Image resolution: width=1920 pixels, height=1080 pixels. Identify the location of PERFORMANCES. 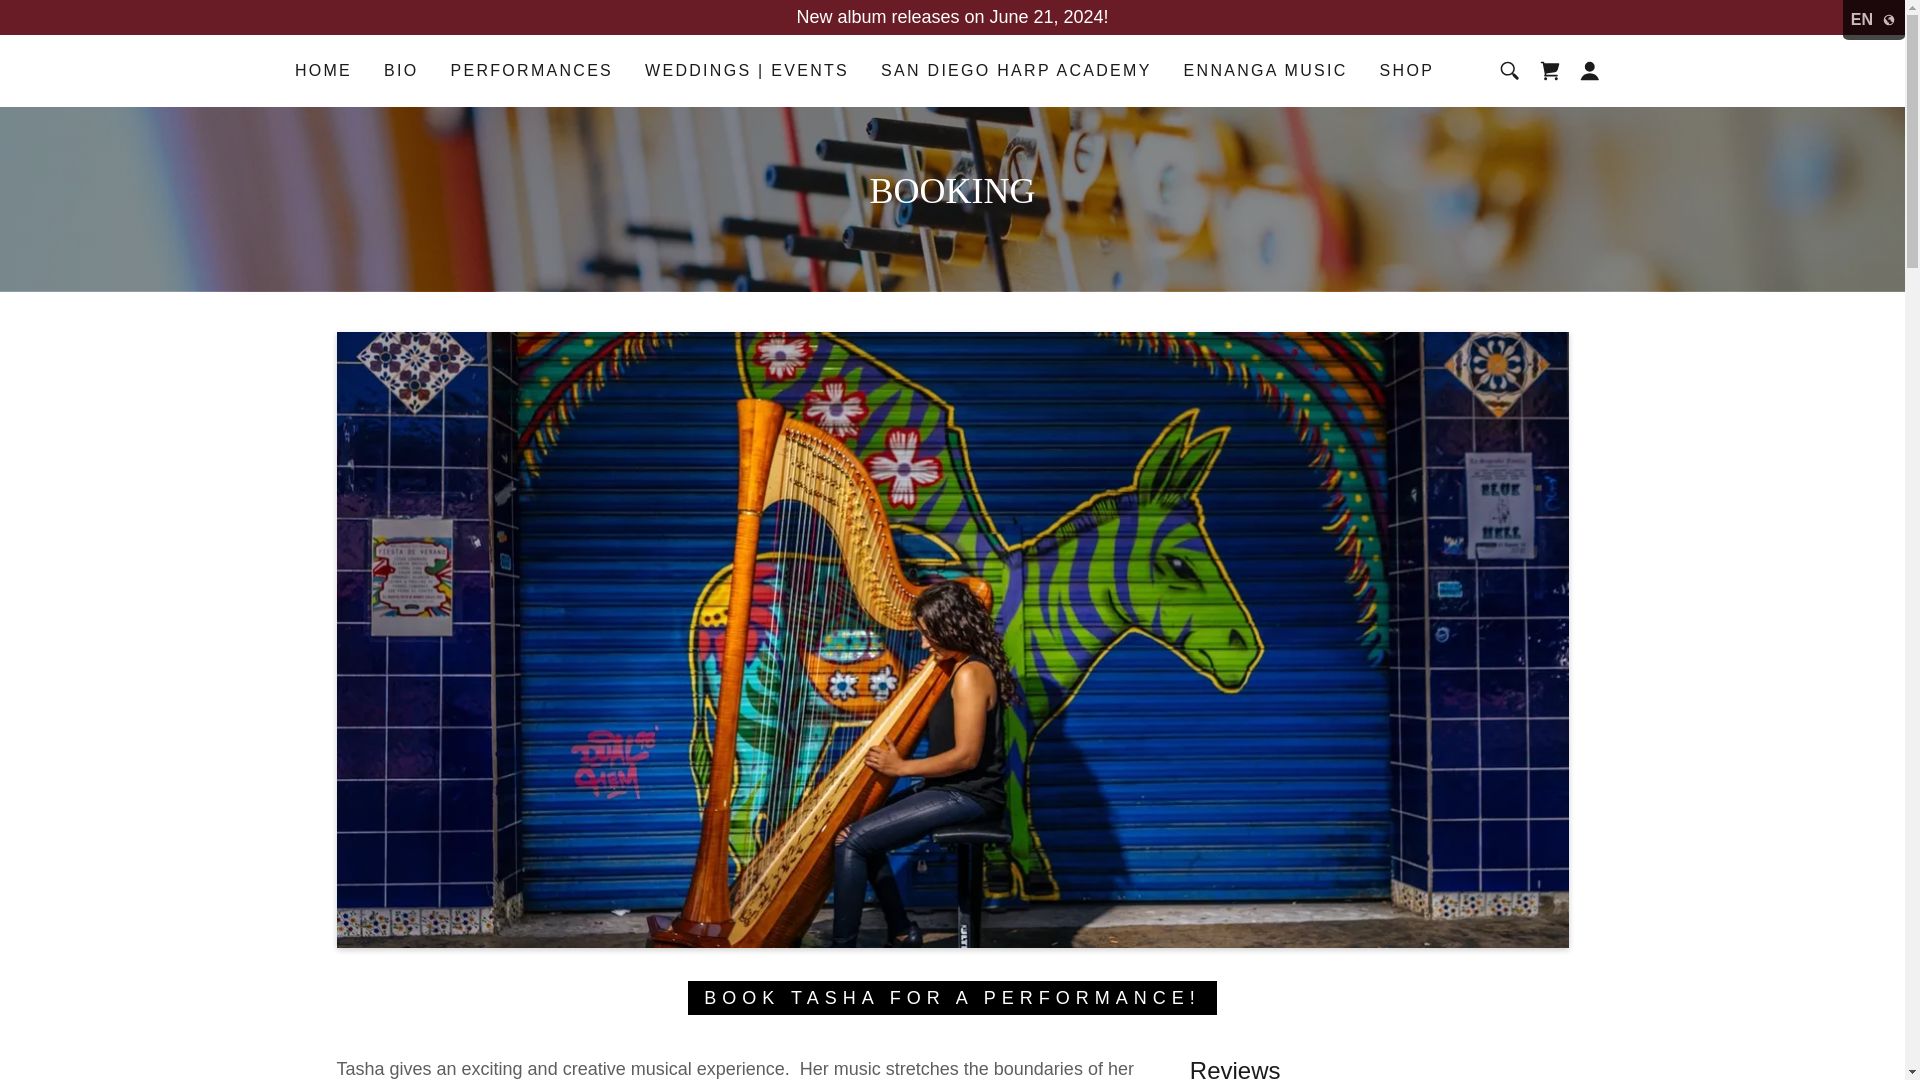
(530, 70).